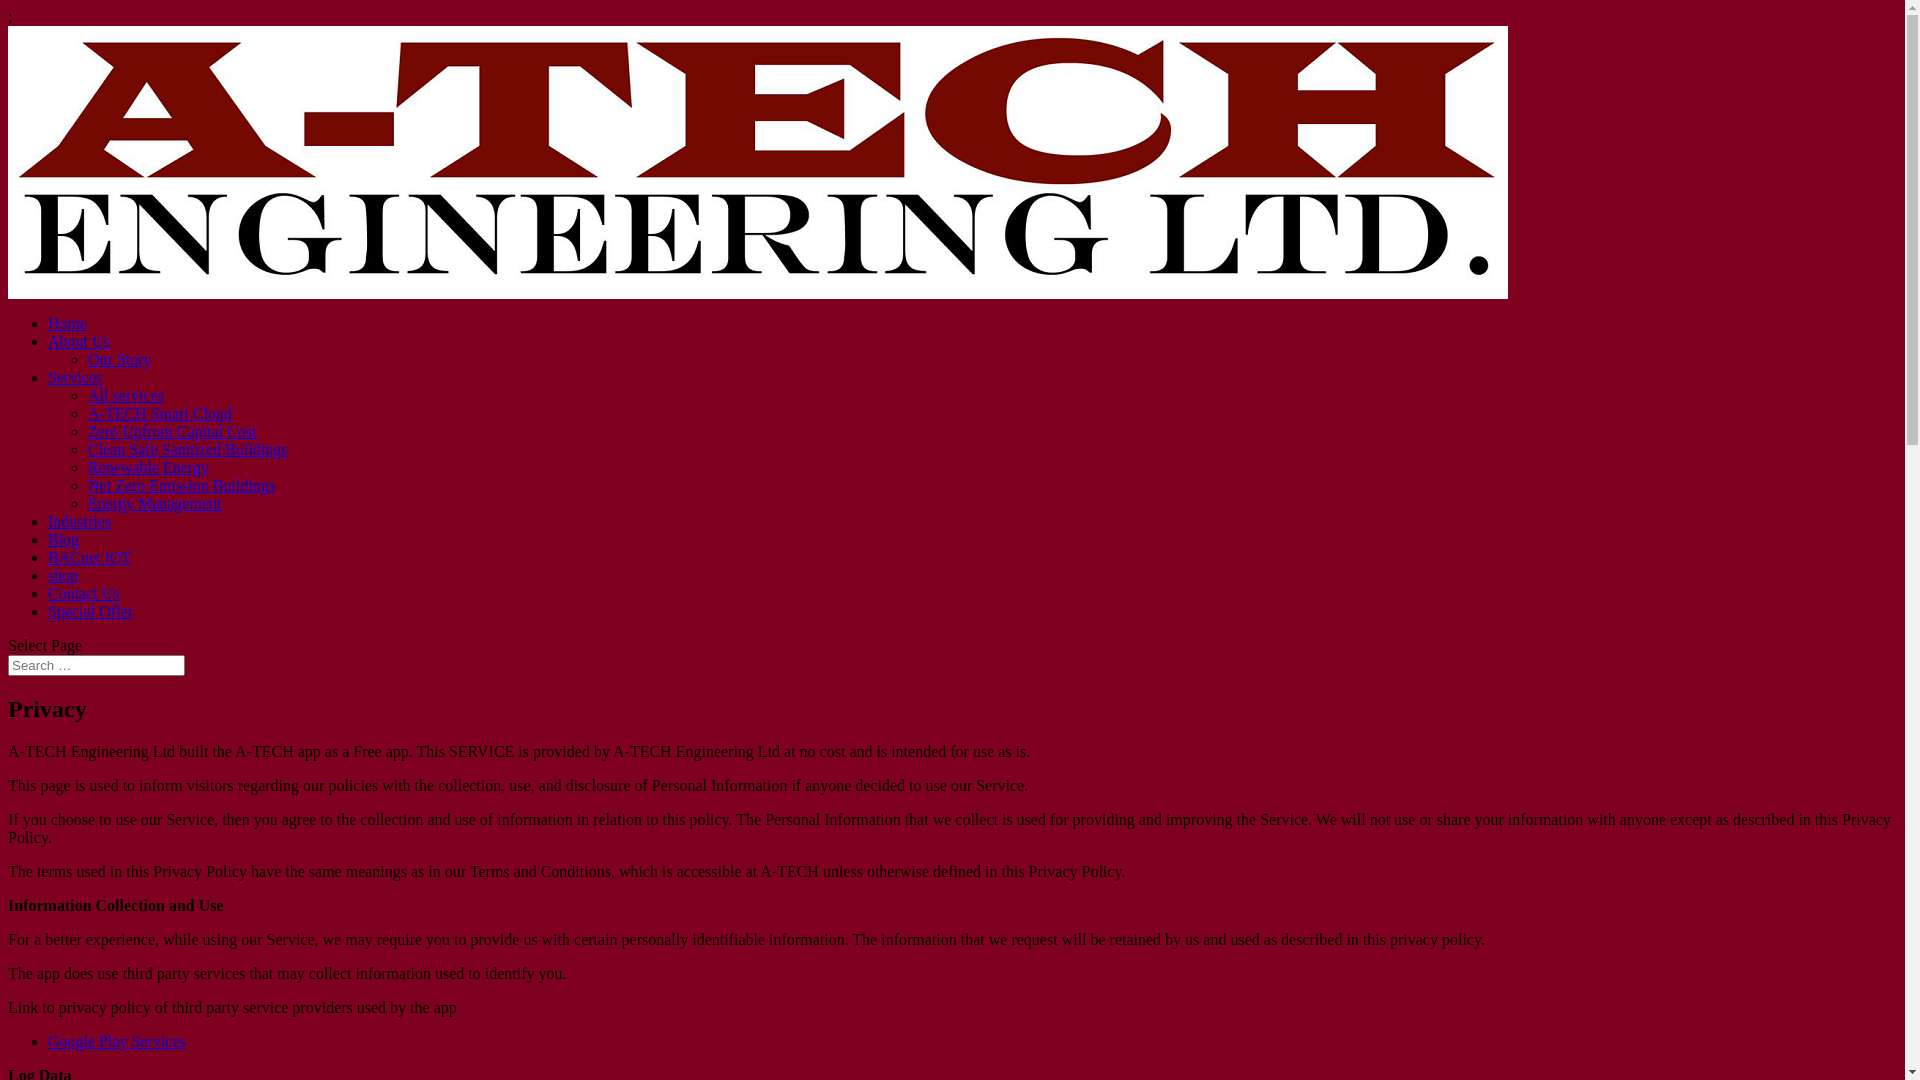  What do you see at coordinates (148, 468) in the screenshot?
I see `Renewable Energy` at bounding box center [148, 468].